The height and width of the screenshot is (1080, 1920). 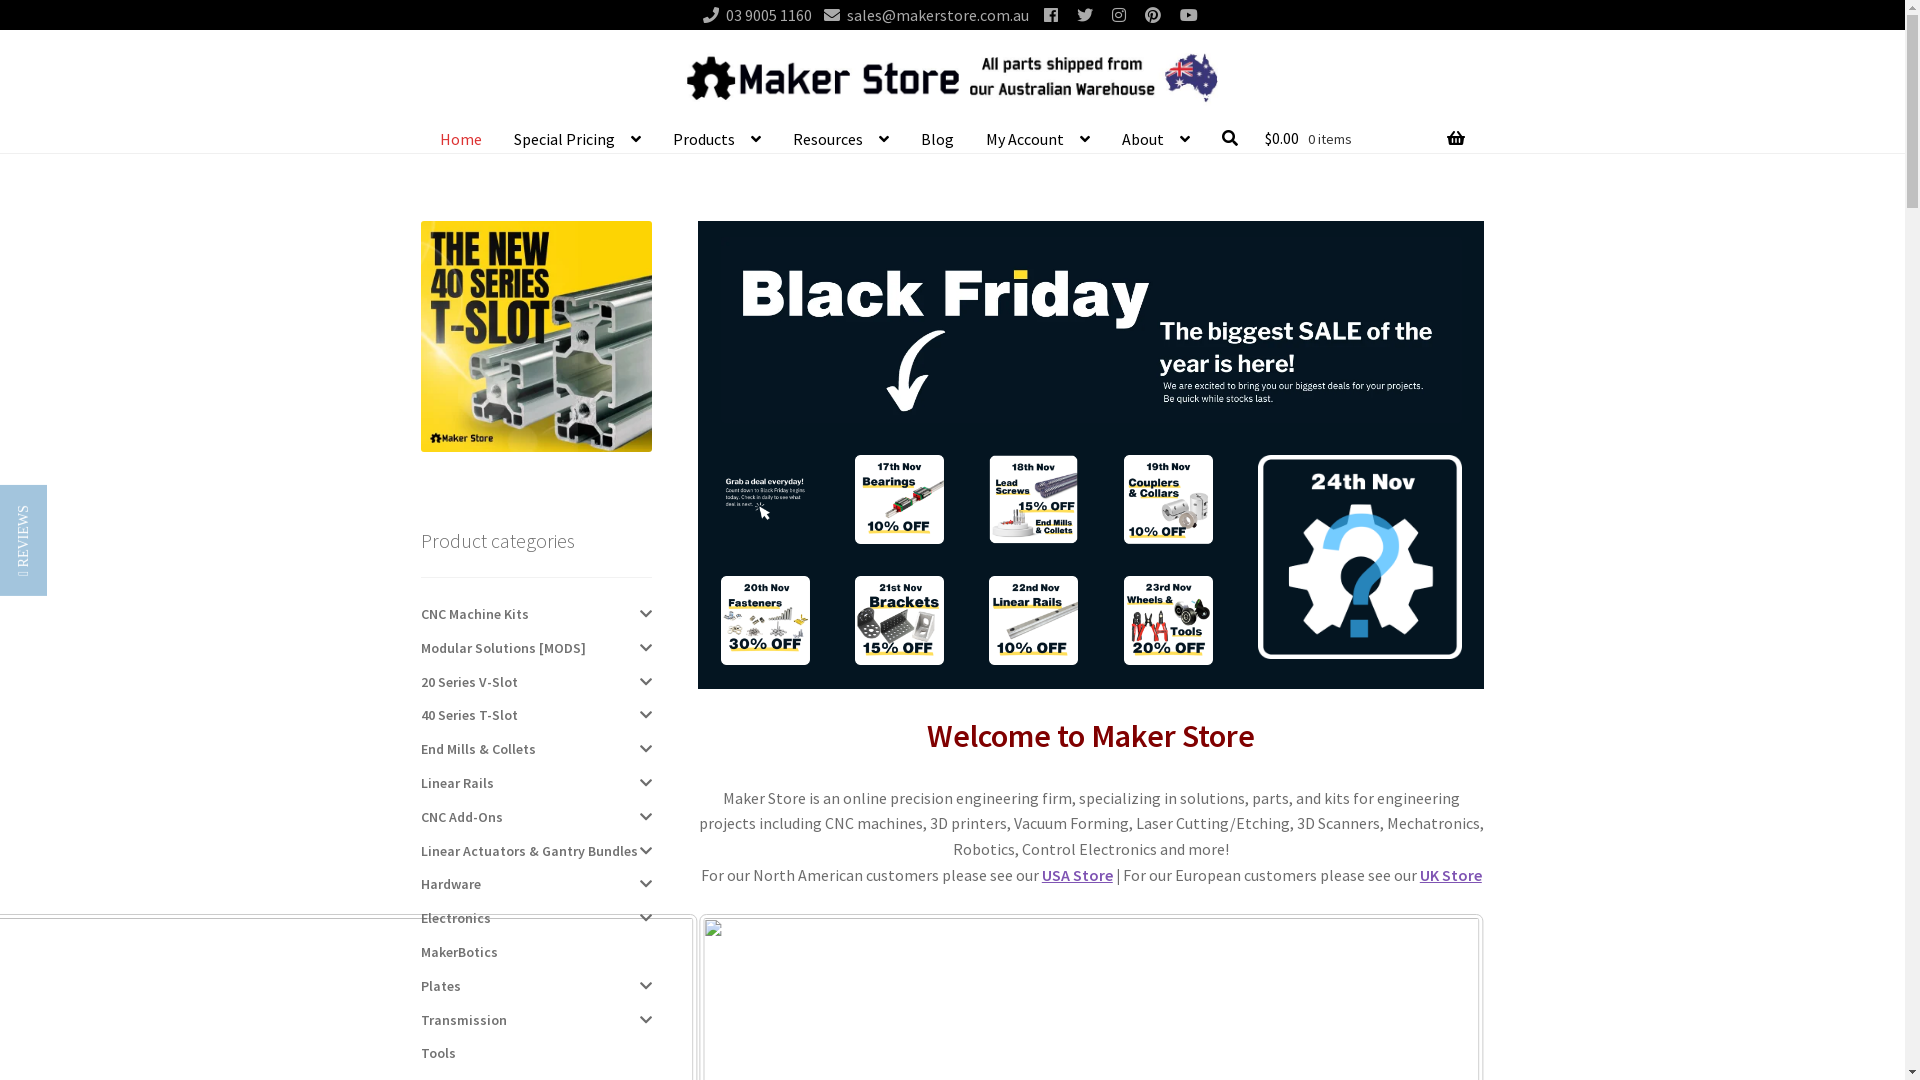 What do you see at coordinates (504, 648) in the screenshot?
I see `Modular Solutions [MODS]` at bounding box center [504, 648].